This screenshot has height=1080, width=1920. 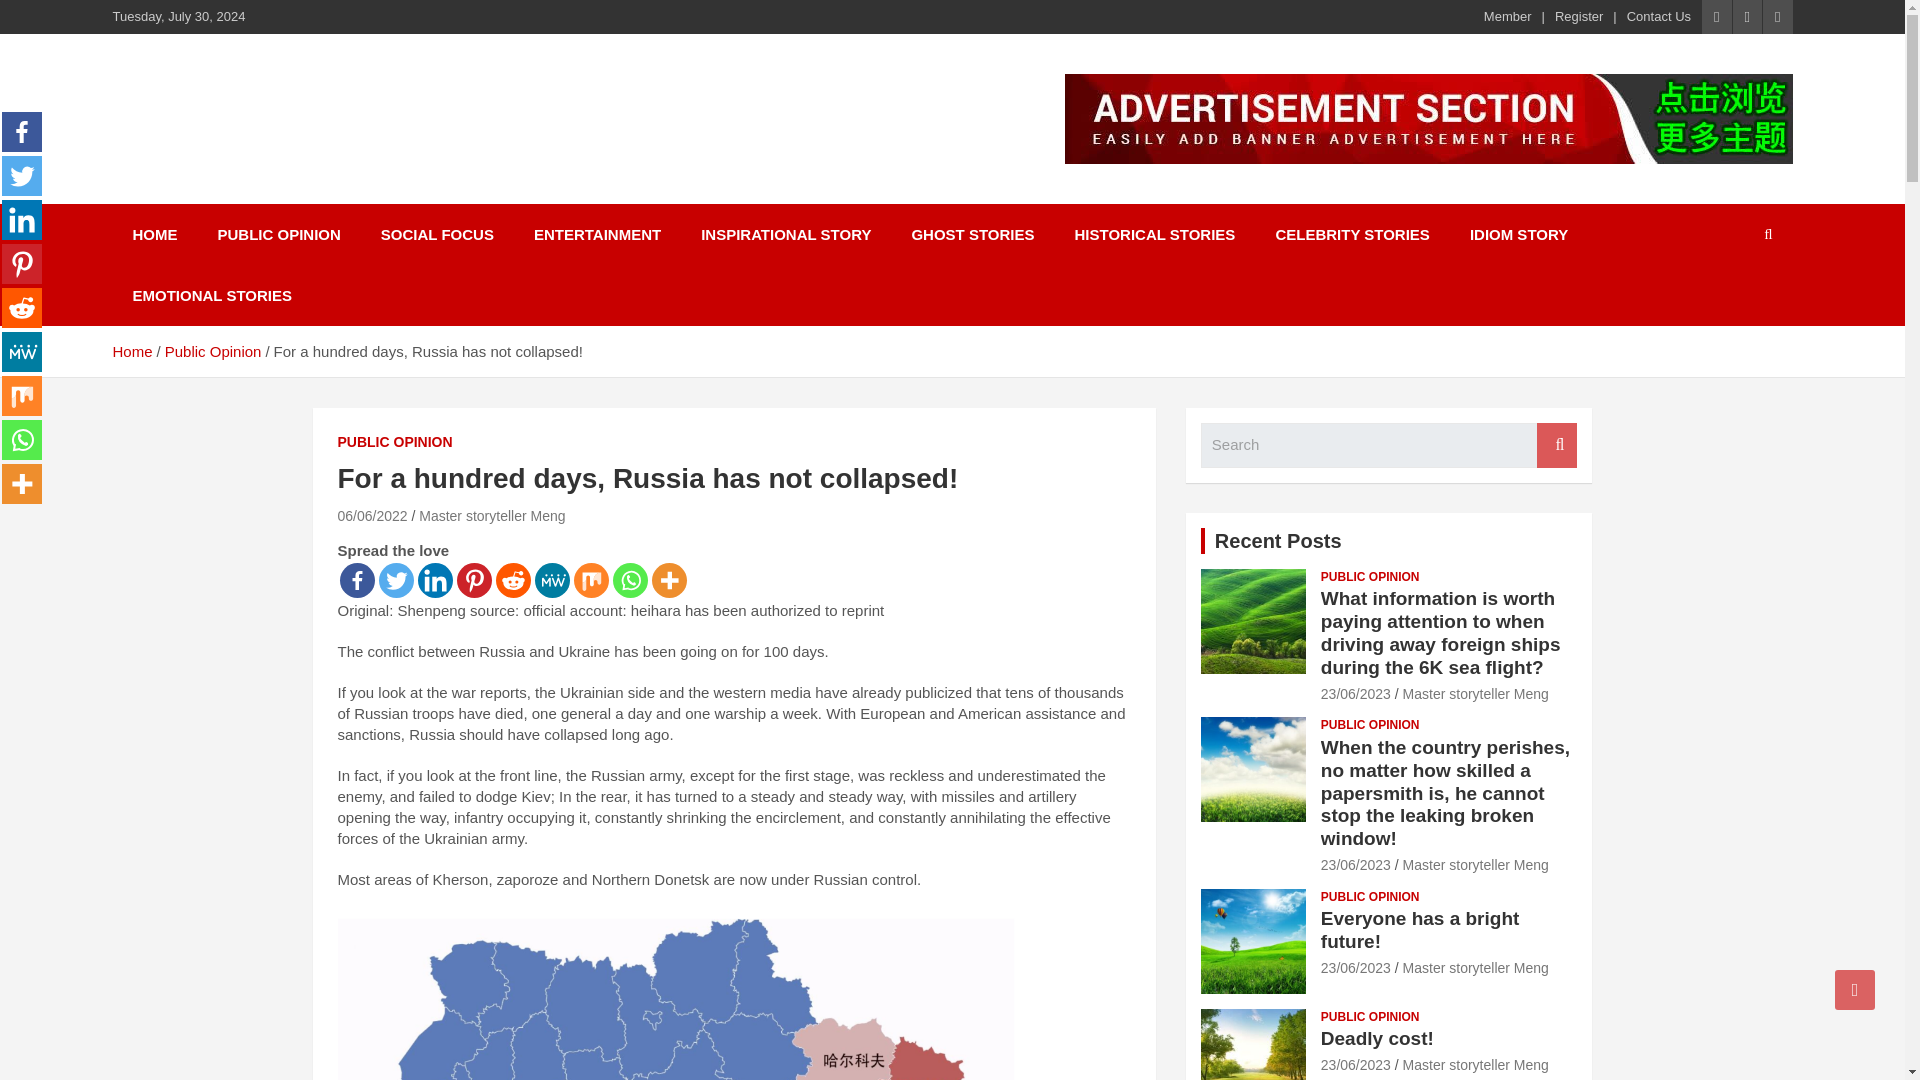 I want to click on Contact Us, so click(x=1658, y=16).